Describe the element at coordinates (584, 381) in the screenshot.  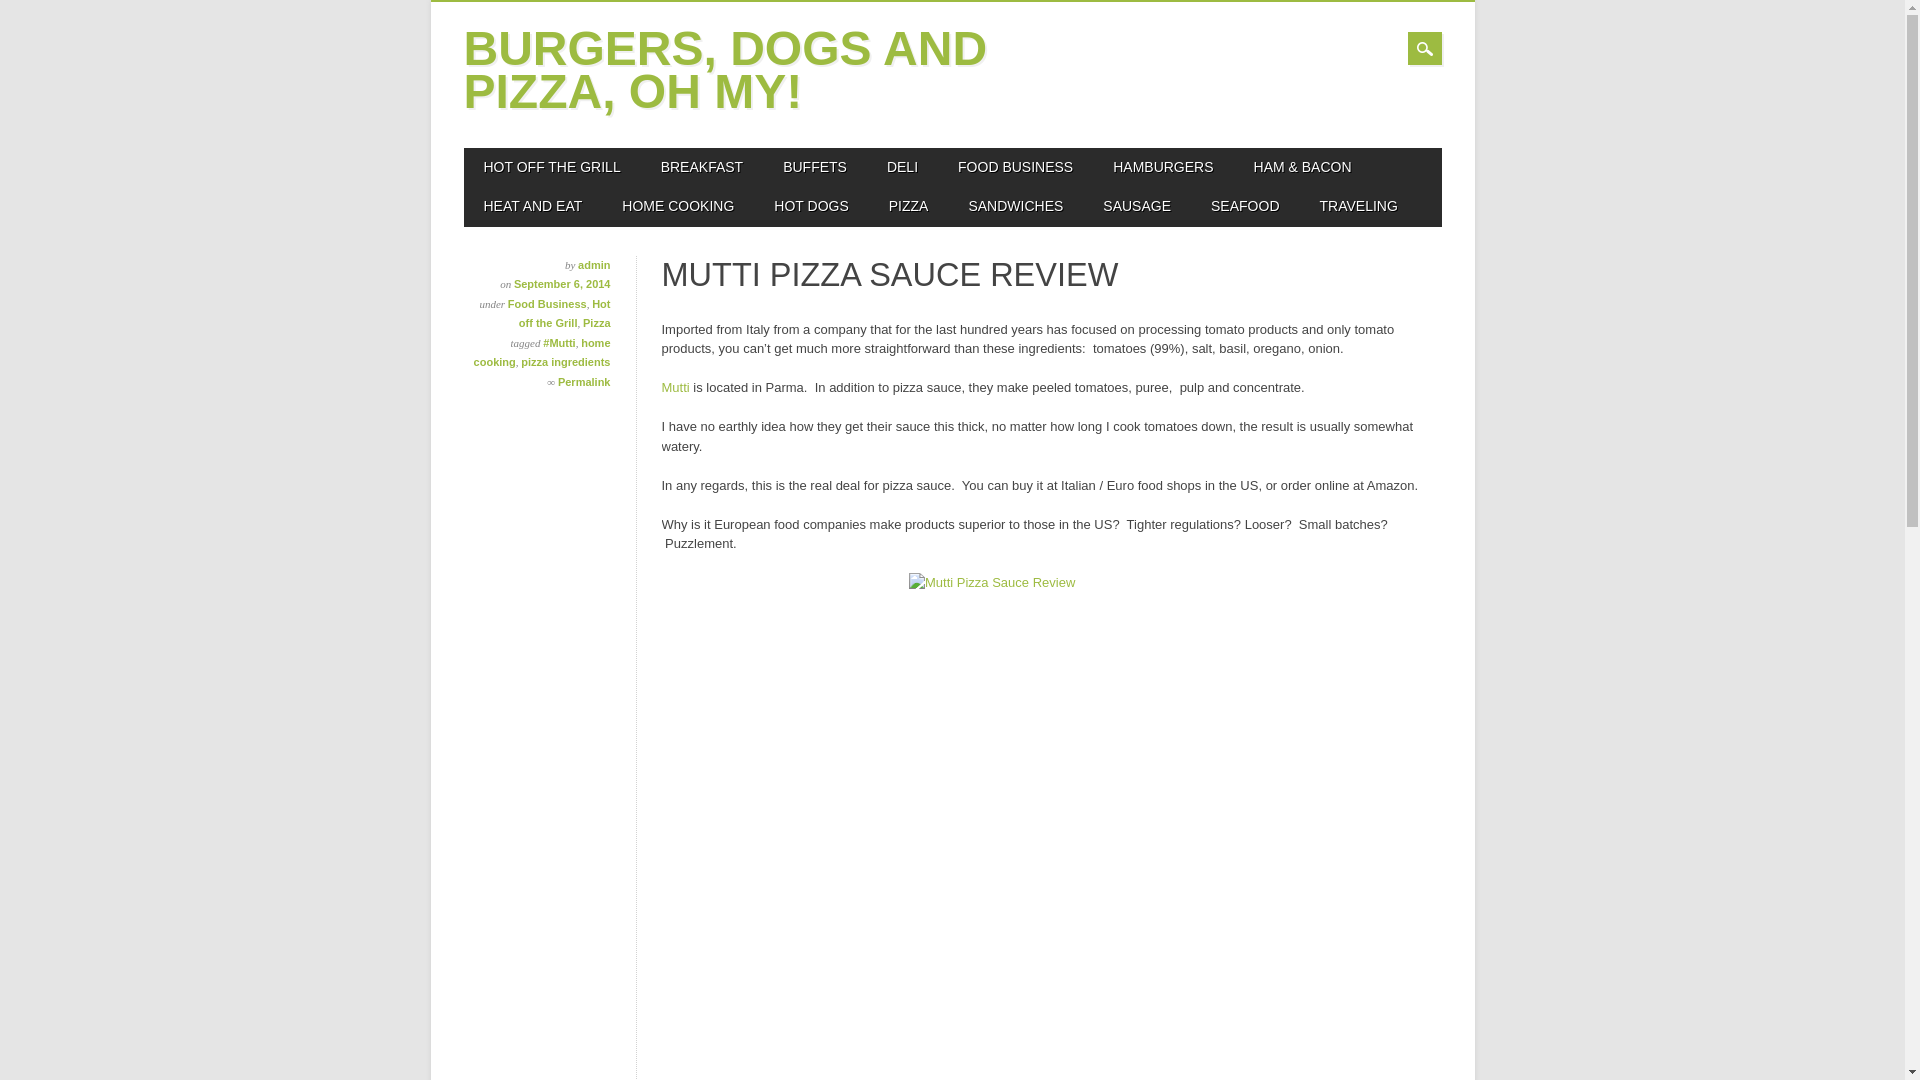
I see `Permalink` at that location.